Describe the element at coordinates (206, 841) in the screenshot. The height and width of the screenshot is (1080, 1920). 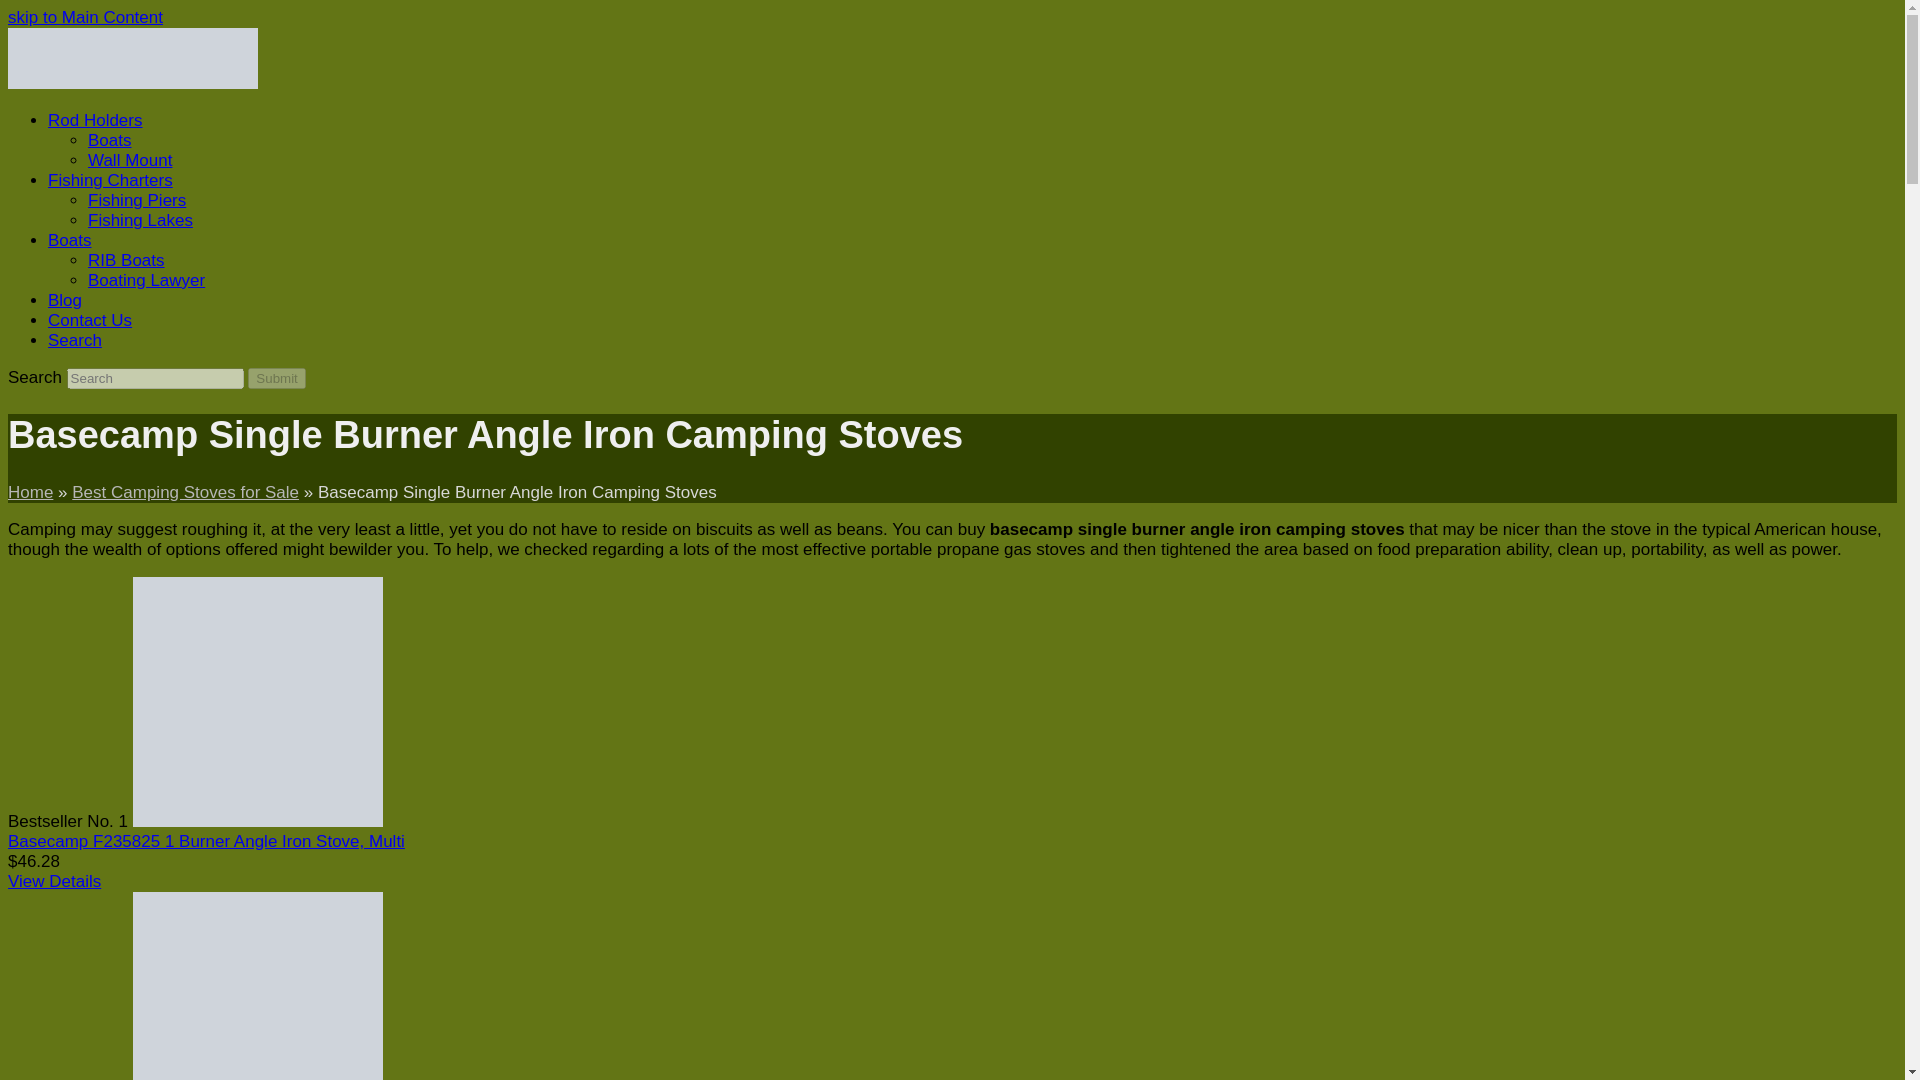
I see `Basecamp F235825 1 Burner Angle Iron Stove, Multi` at that location.